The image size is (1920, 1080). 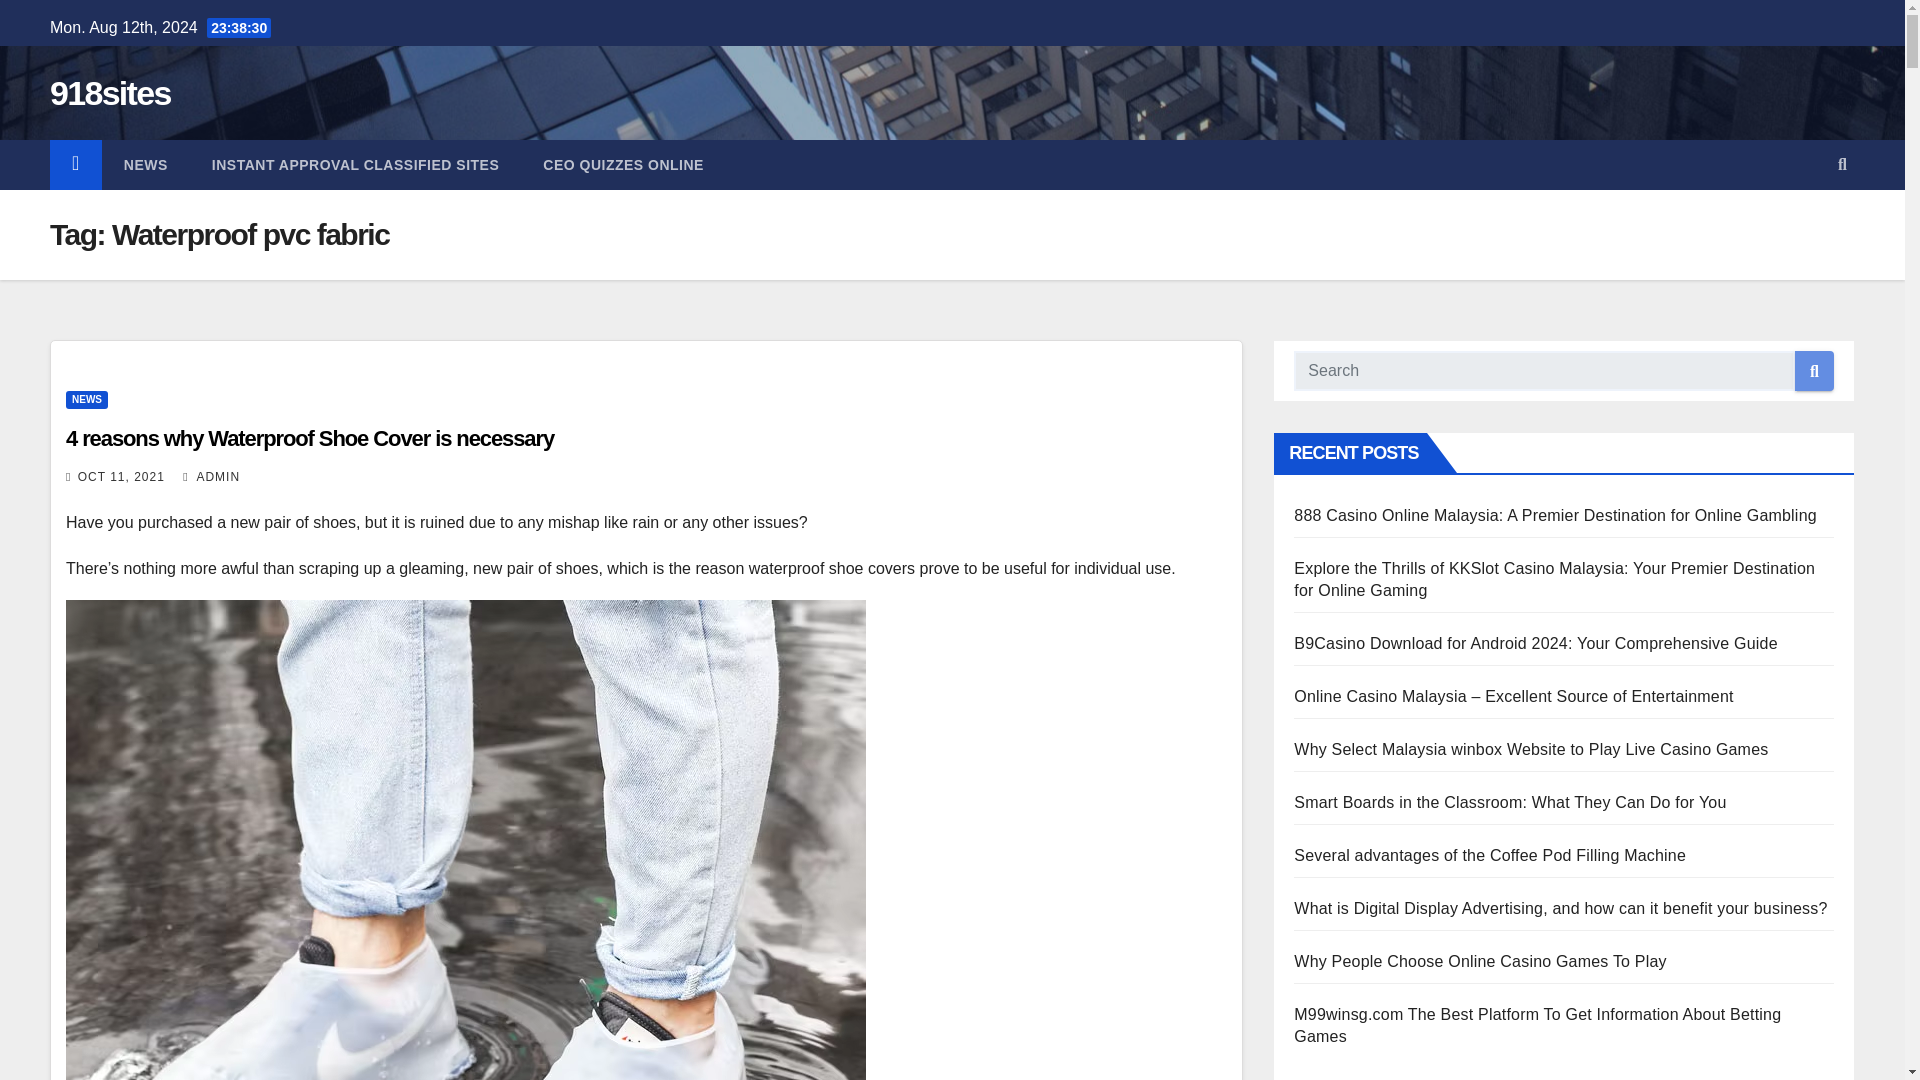 What do you see at coordinates (146, 165) in the screenshot?
I see `News` at bounding box center [146, 165].